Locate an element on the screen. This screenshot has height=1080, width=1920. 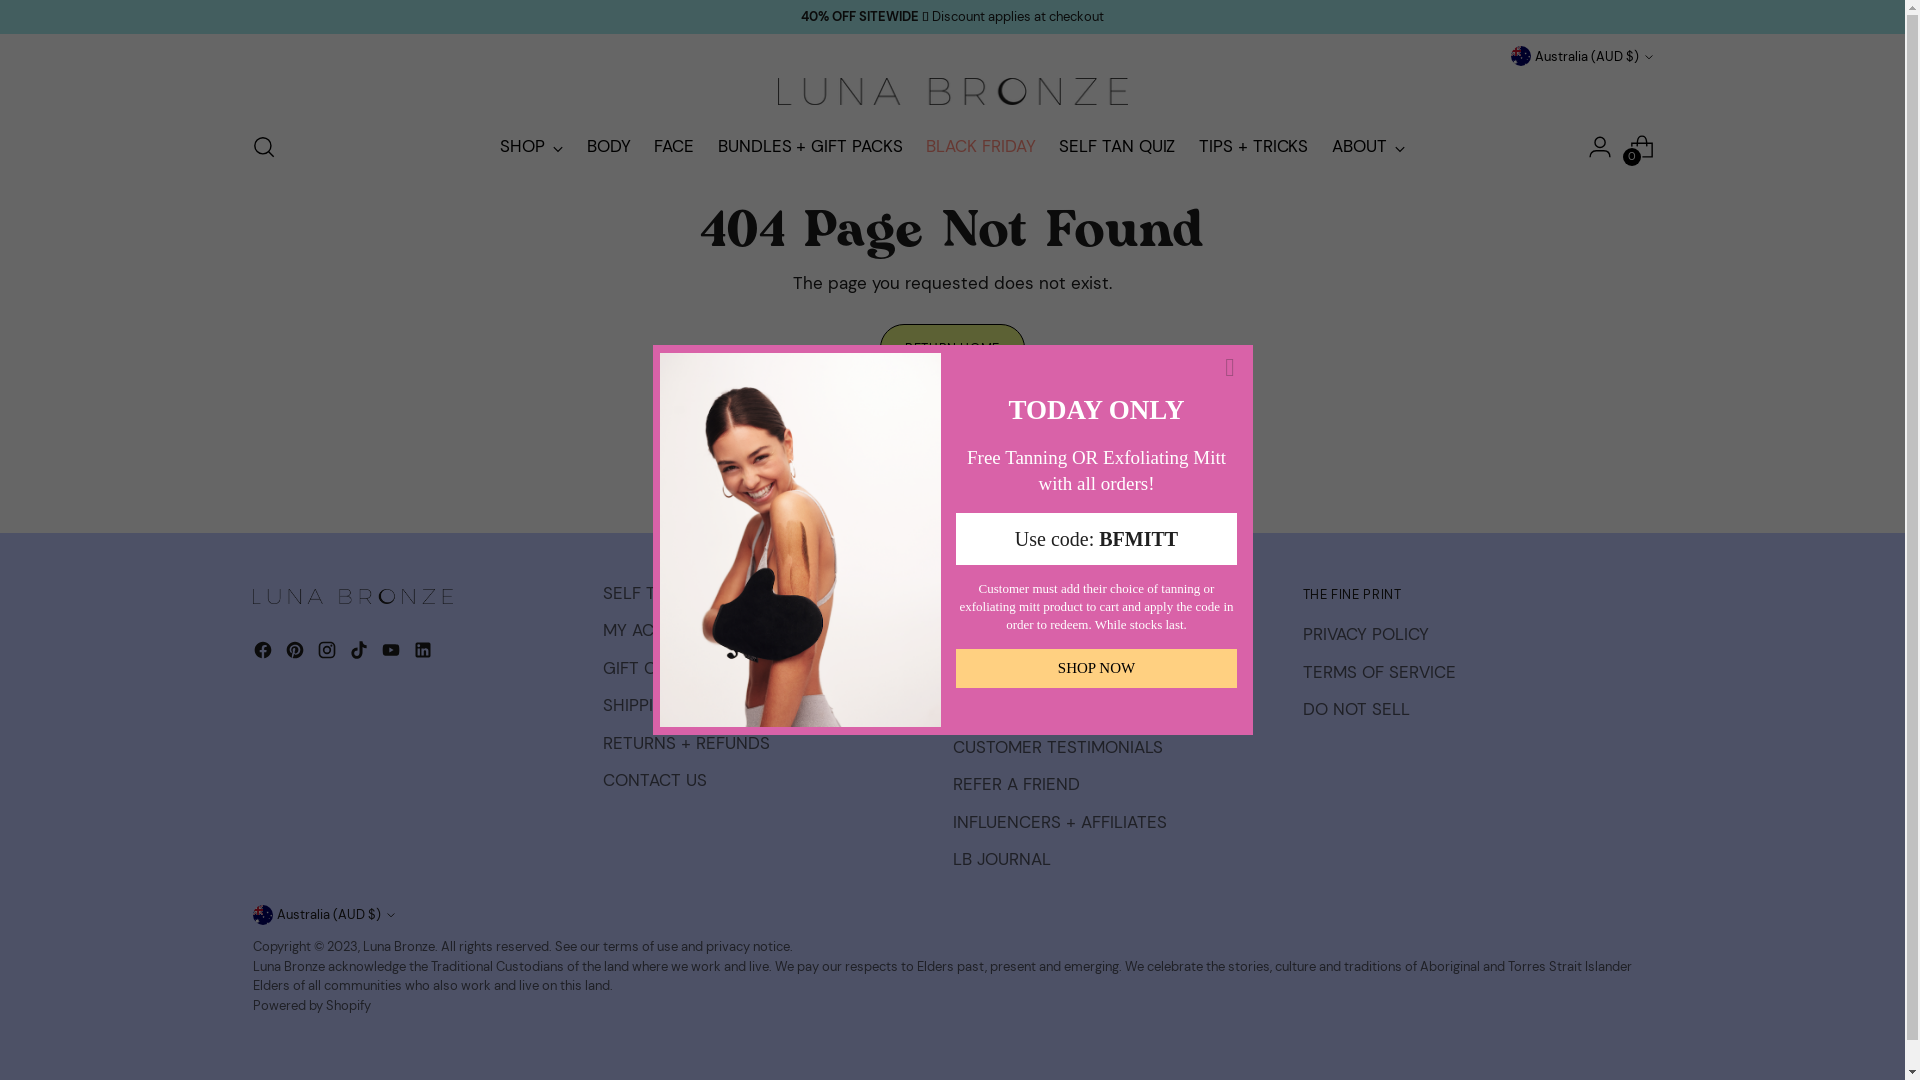
REFER A FRIEND is located at coordinates (1016, 784).